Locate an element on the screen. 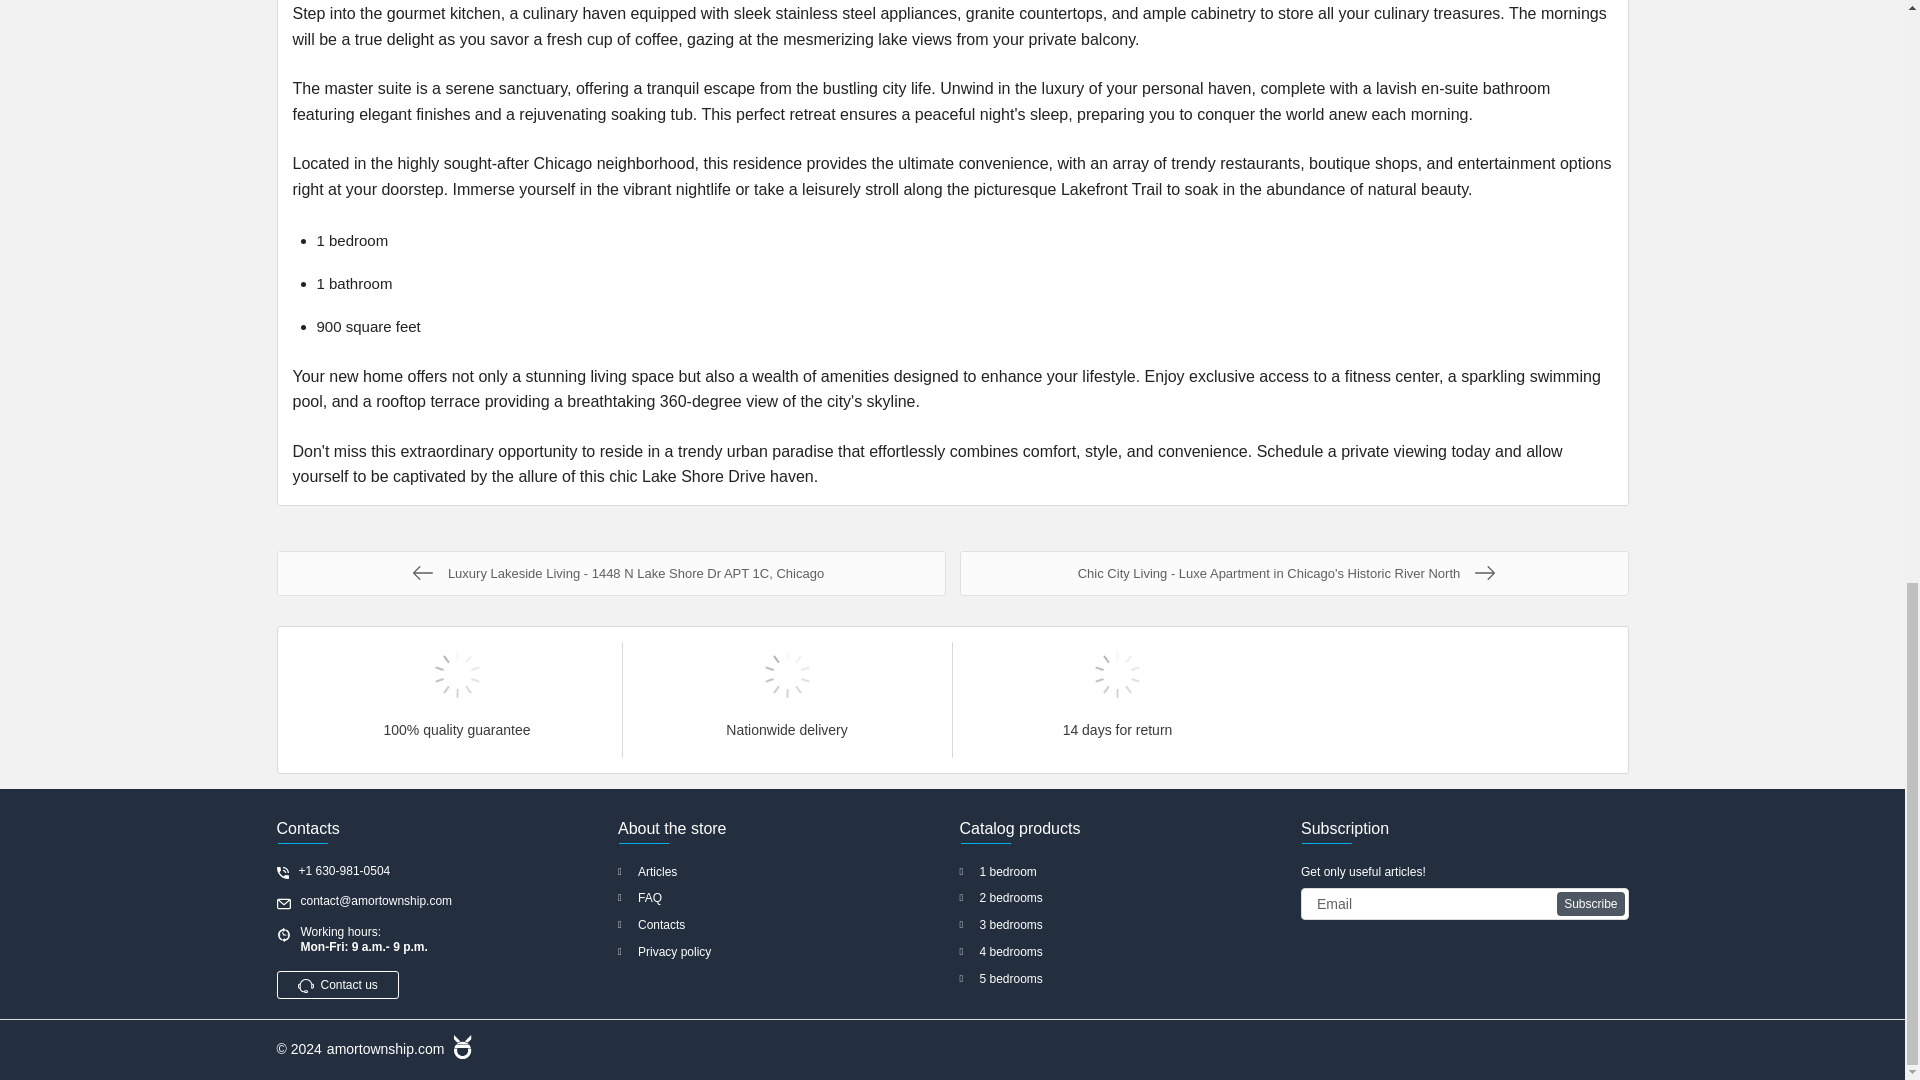  1 bedroom is located at coordinates (1124, 872).